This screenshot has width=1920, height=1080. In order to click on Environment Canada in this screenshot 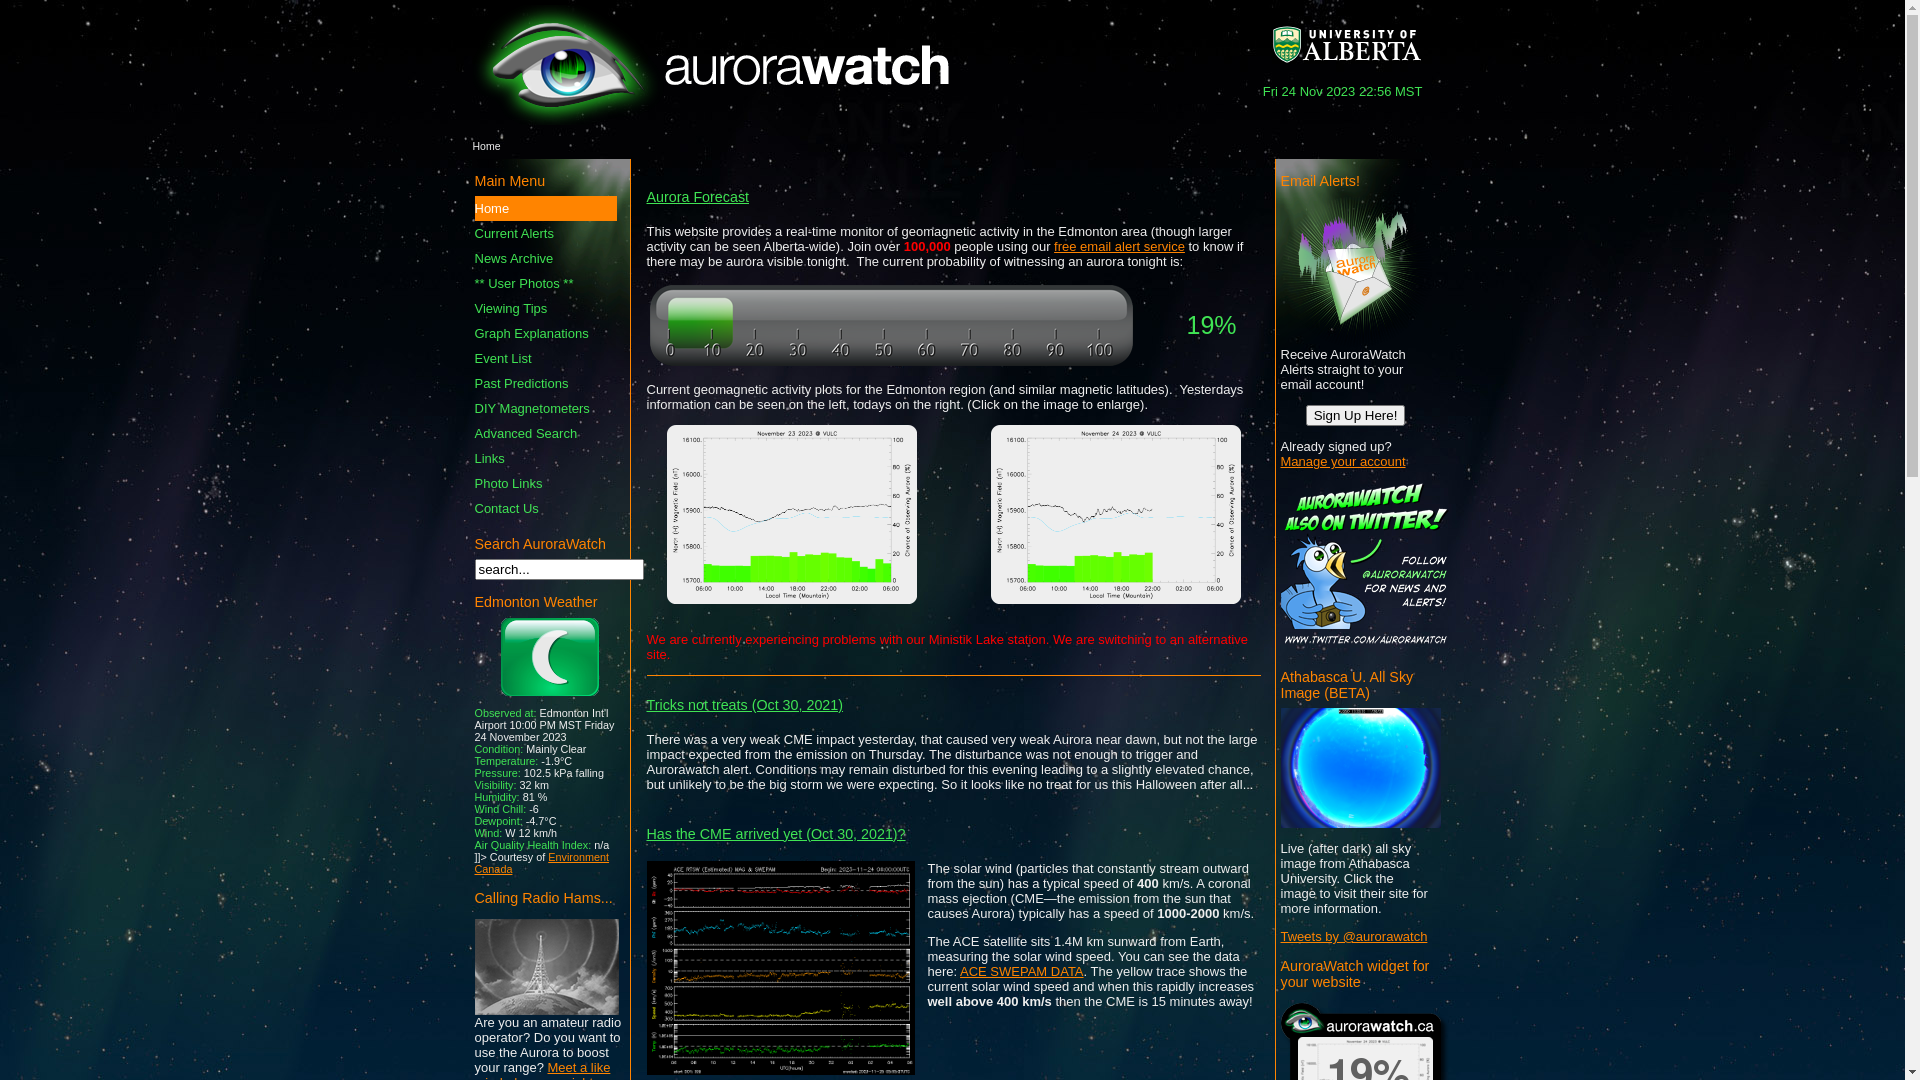, I will do `click(542, 863)`.